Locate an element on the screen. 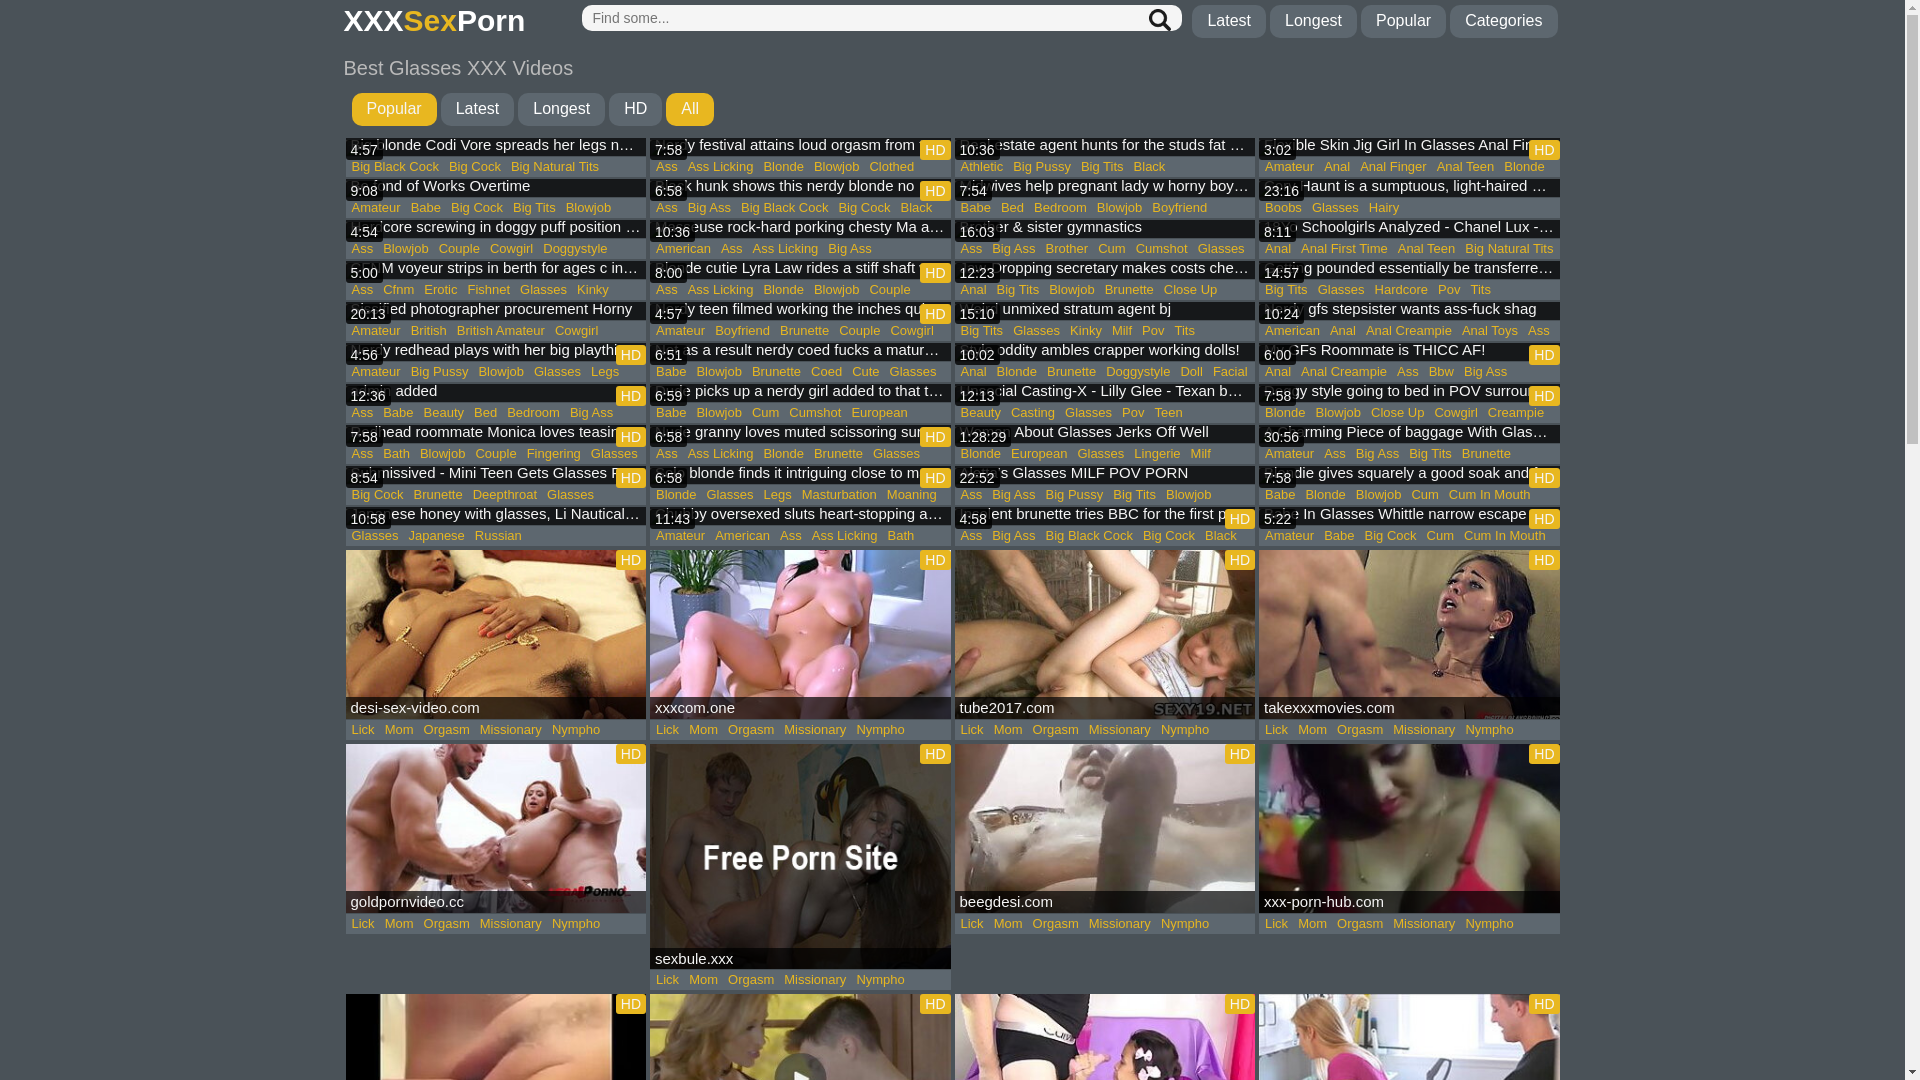  Missionary is located at coordinates (511, 924).